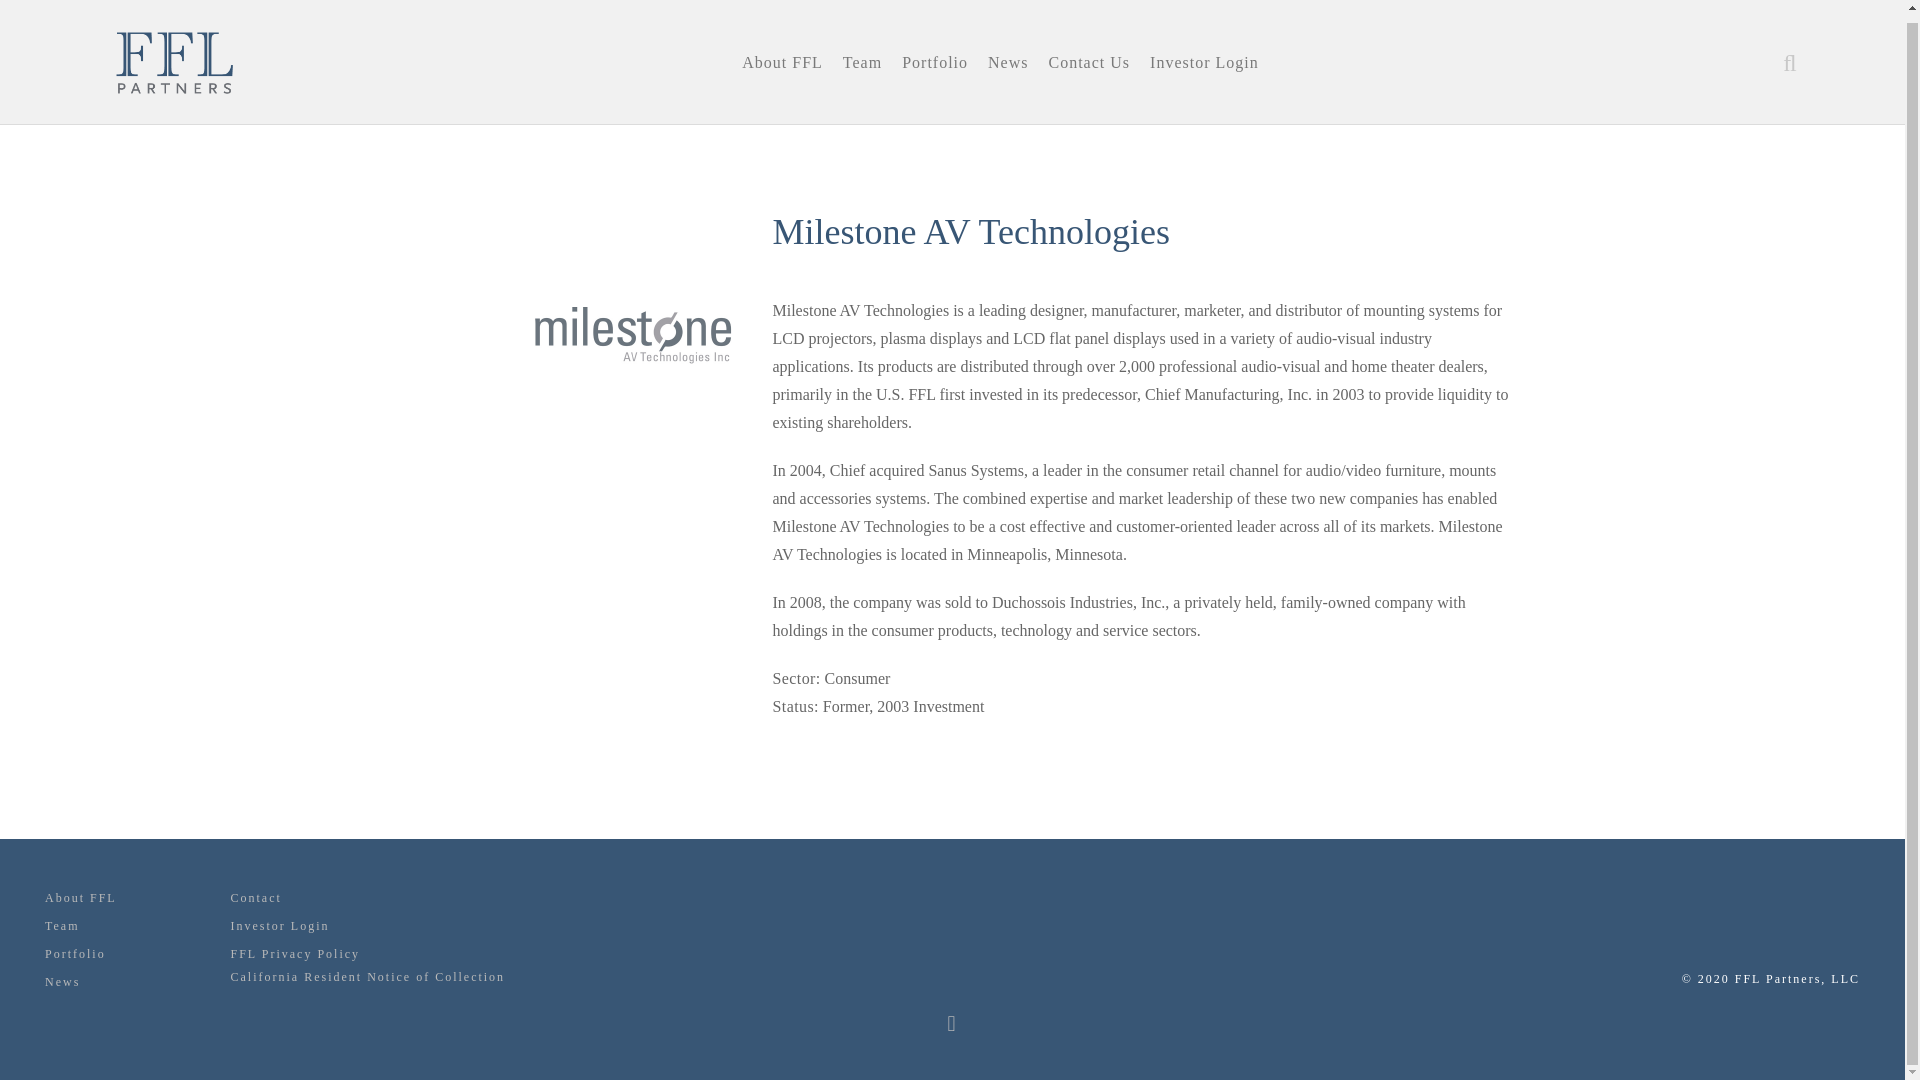 This screenshot has width=1920, height=1080. I want to click on News, so click(62, 982).